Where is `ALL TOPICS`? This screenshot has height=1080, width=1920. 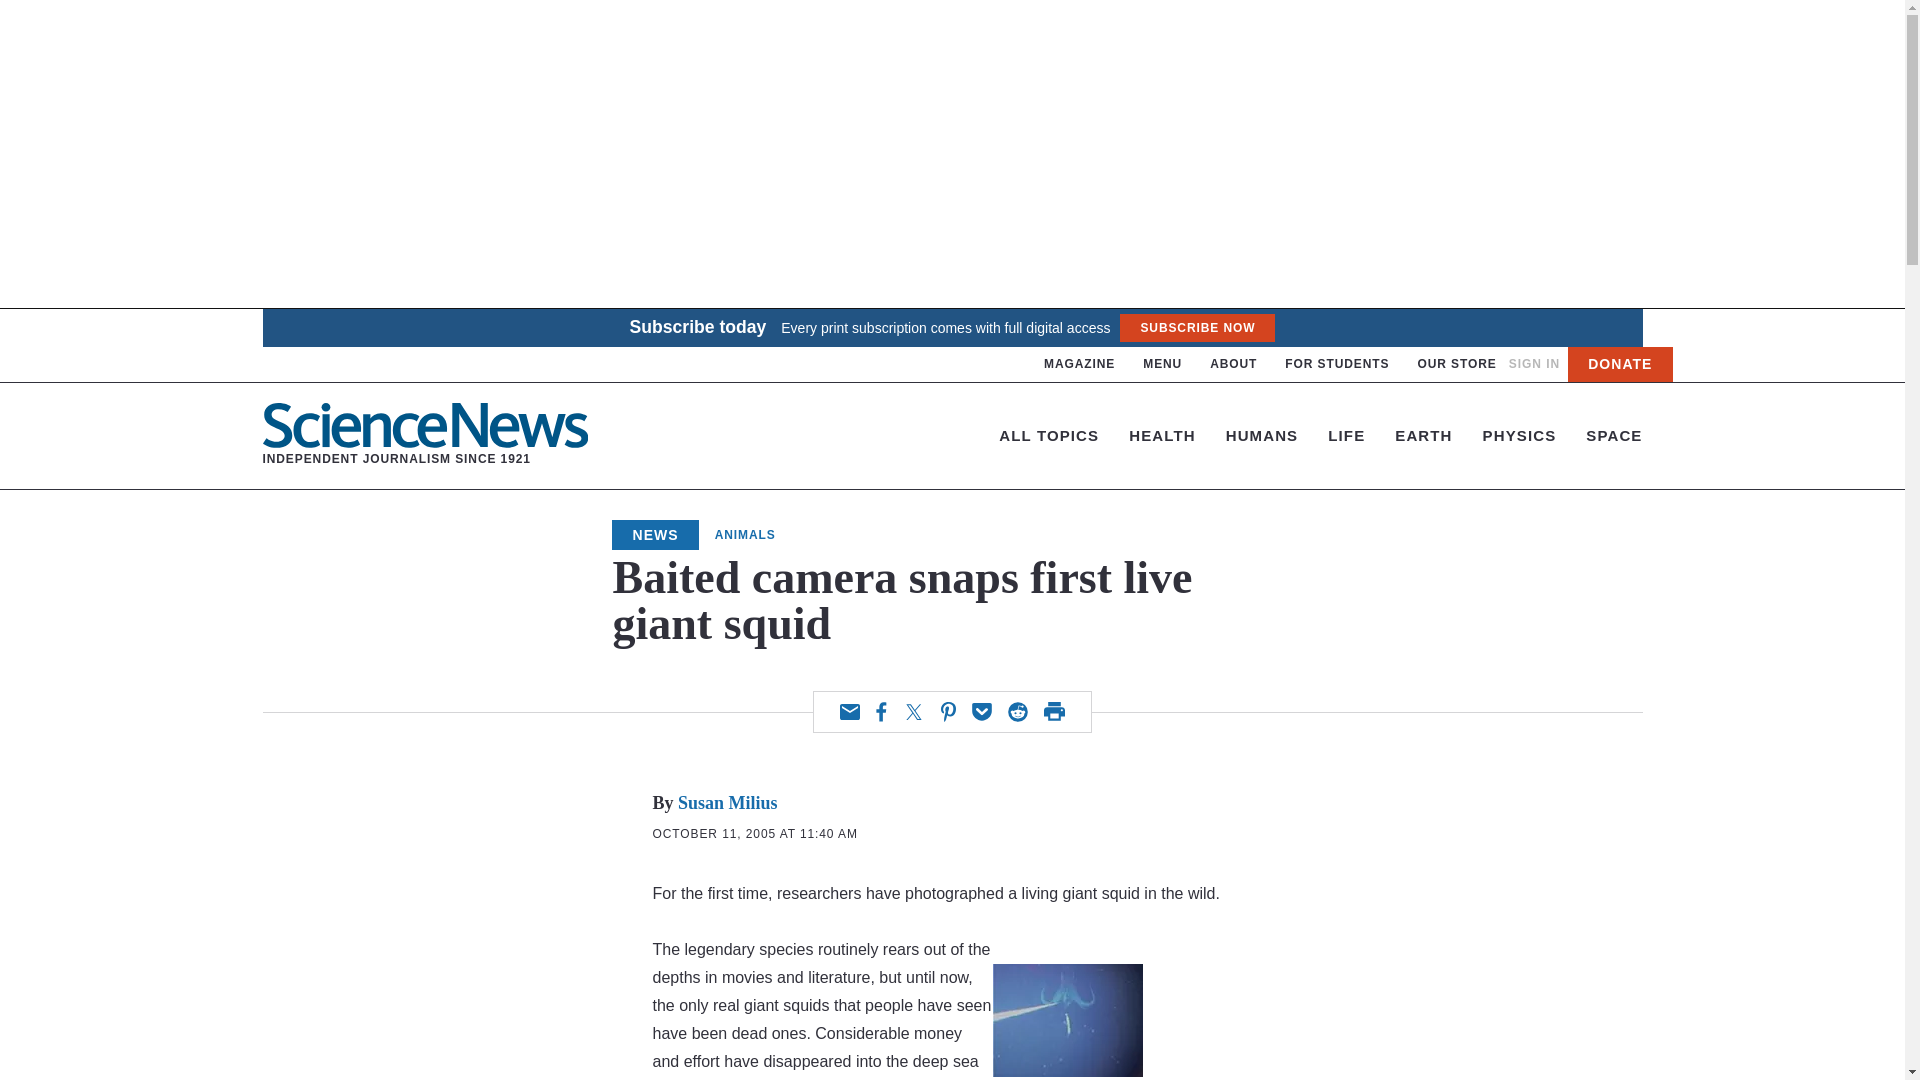 ALL TOPICS is located at coordinates (1620, 364).